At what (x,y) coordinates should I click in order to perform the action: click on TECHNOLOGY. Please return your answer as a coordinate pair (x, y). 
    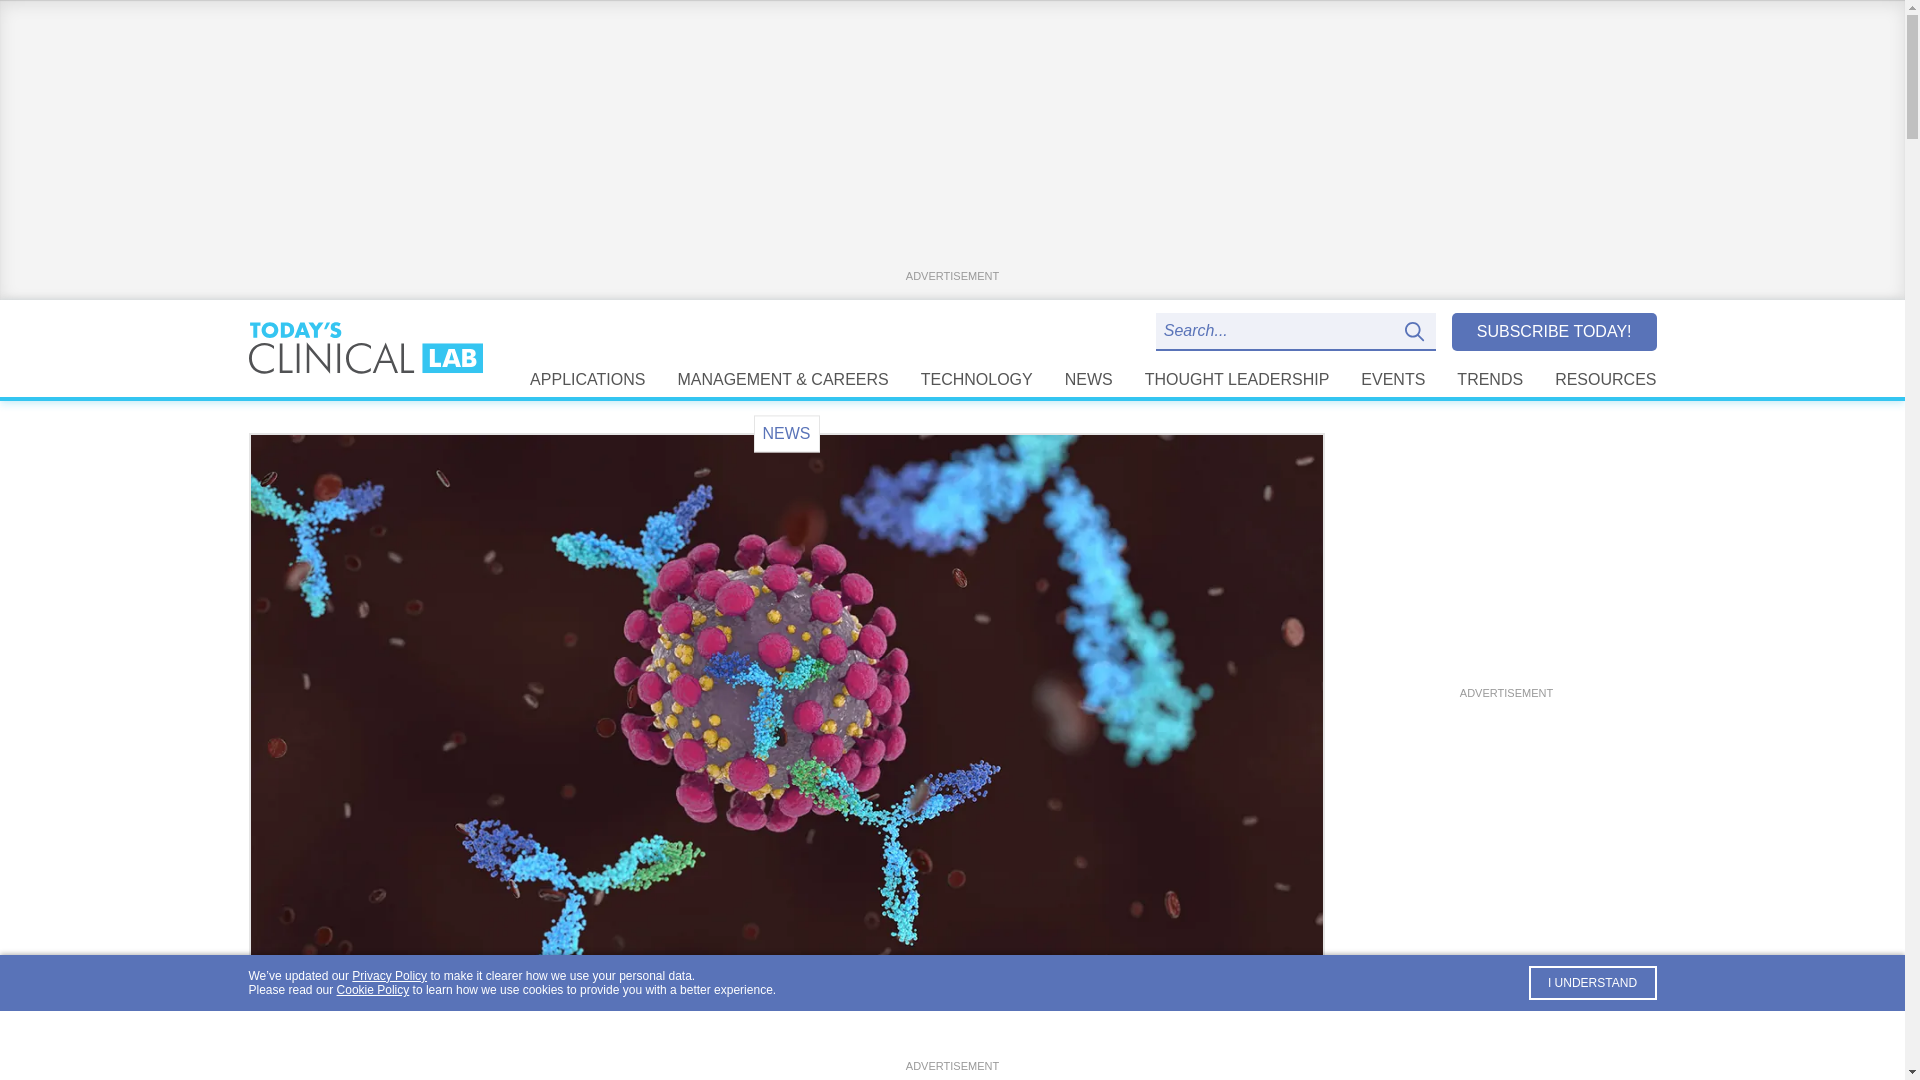
    Looking at the image, I should click on (976, 379).